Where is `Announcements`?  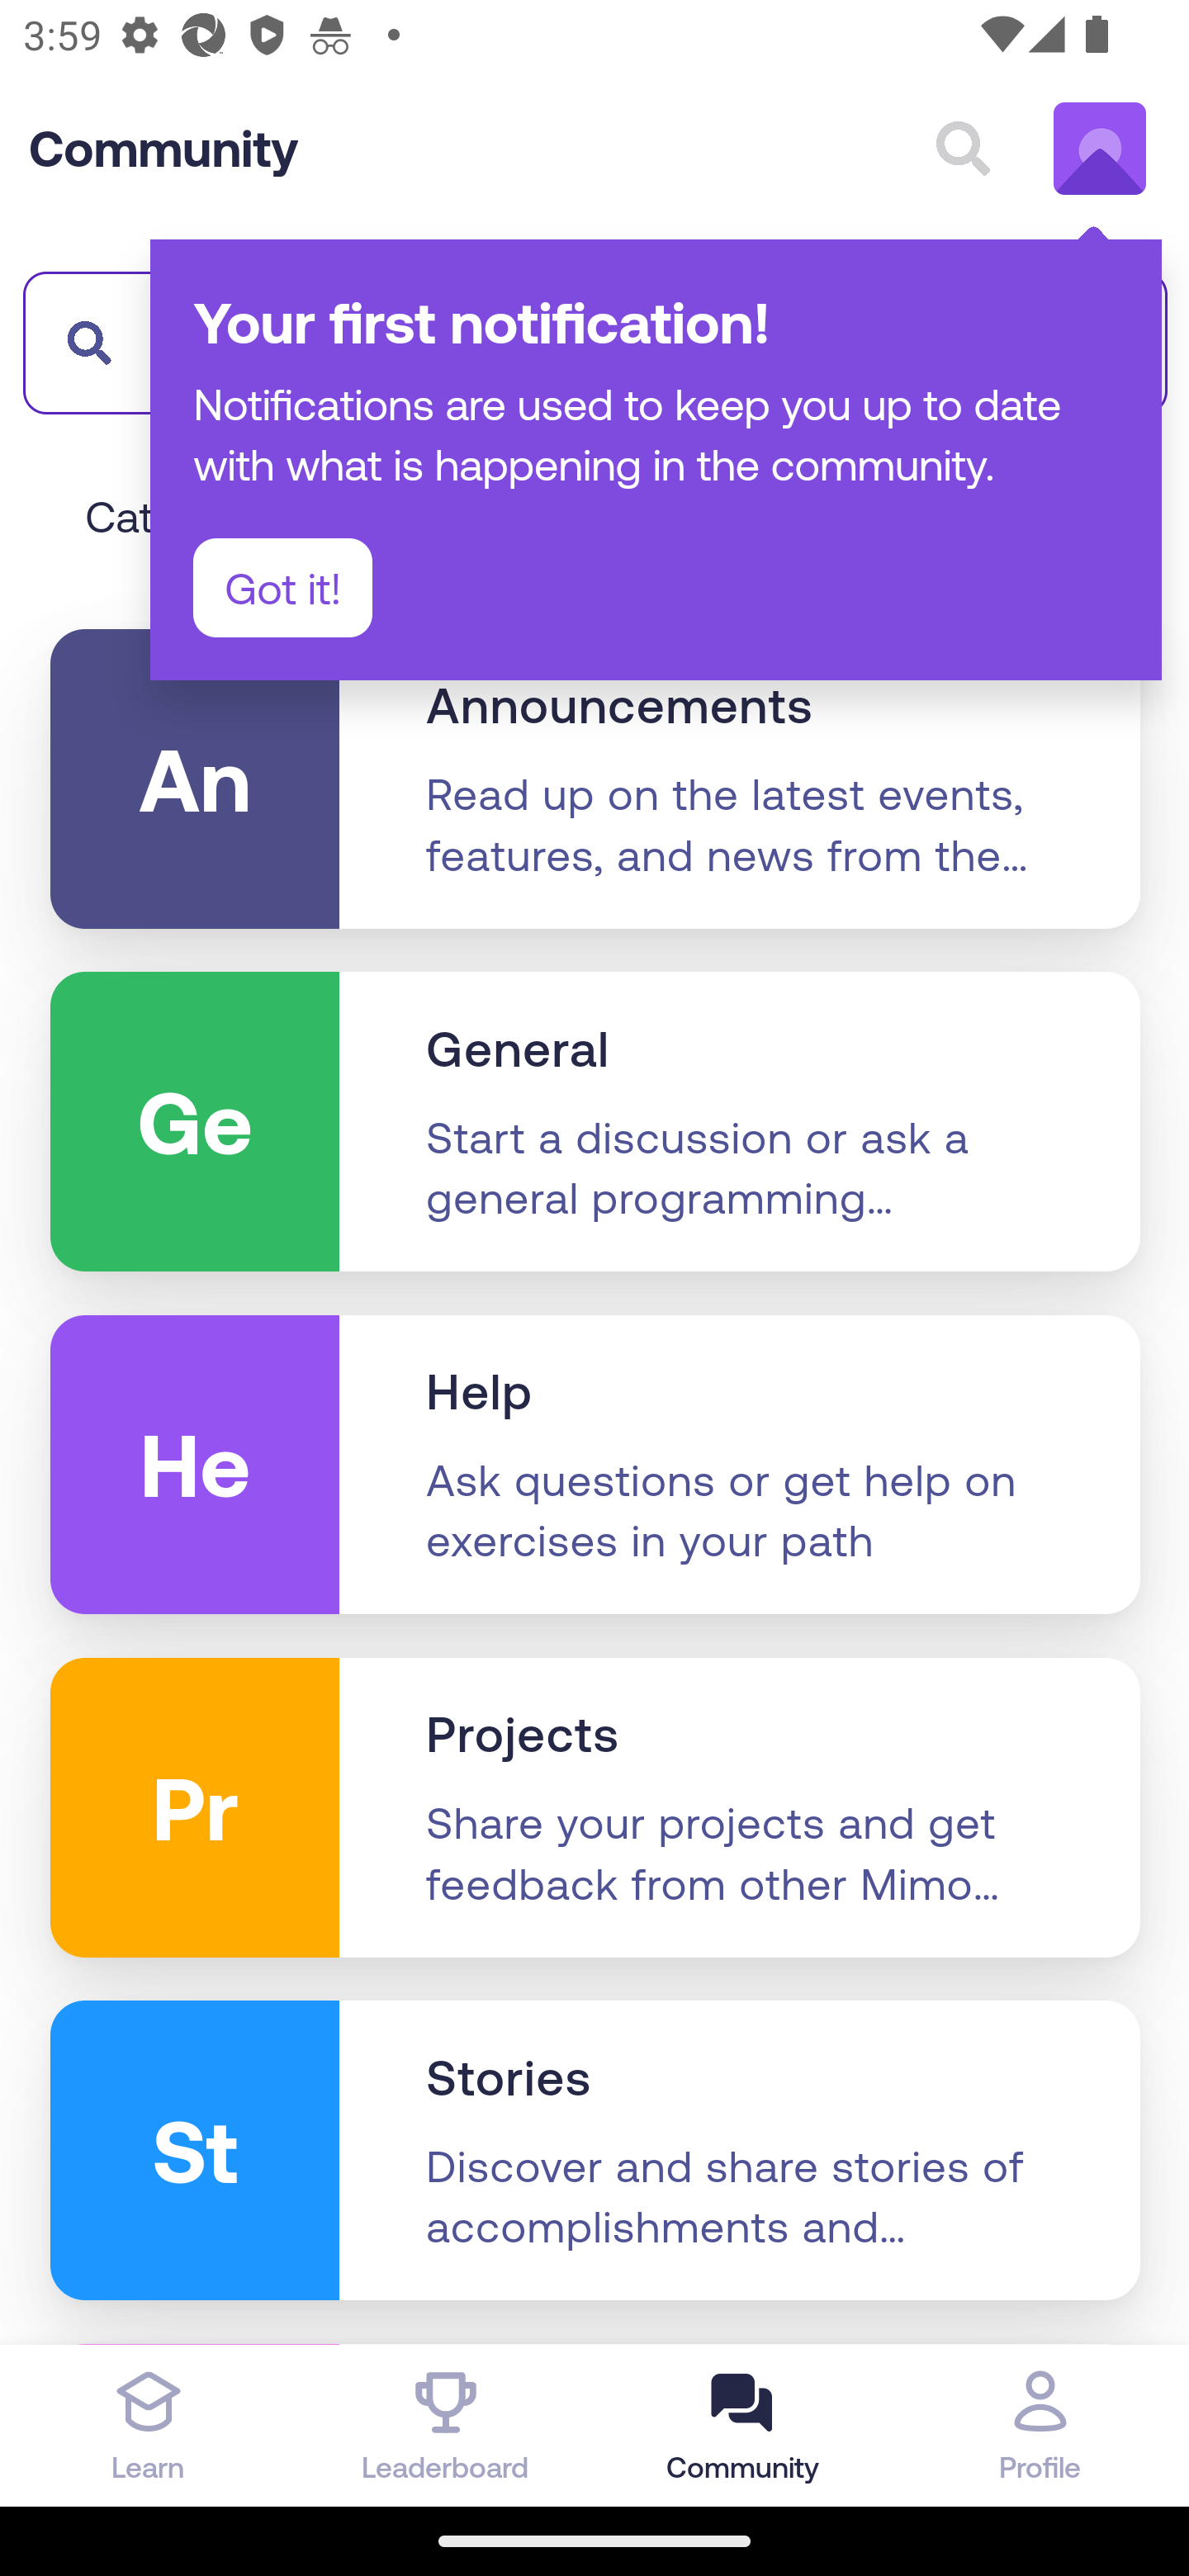 Announcements is located at coordinates (619, 705).